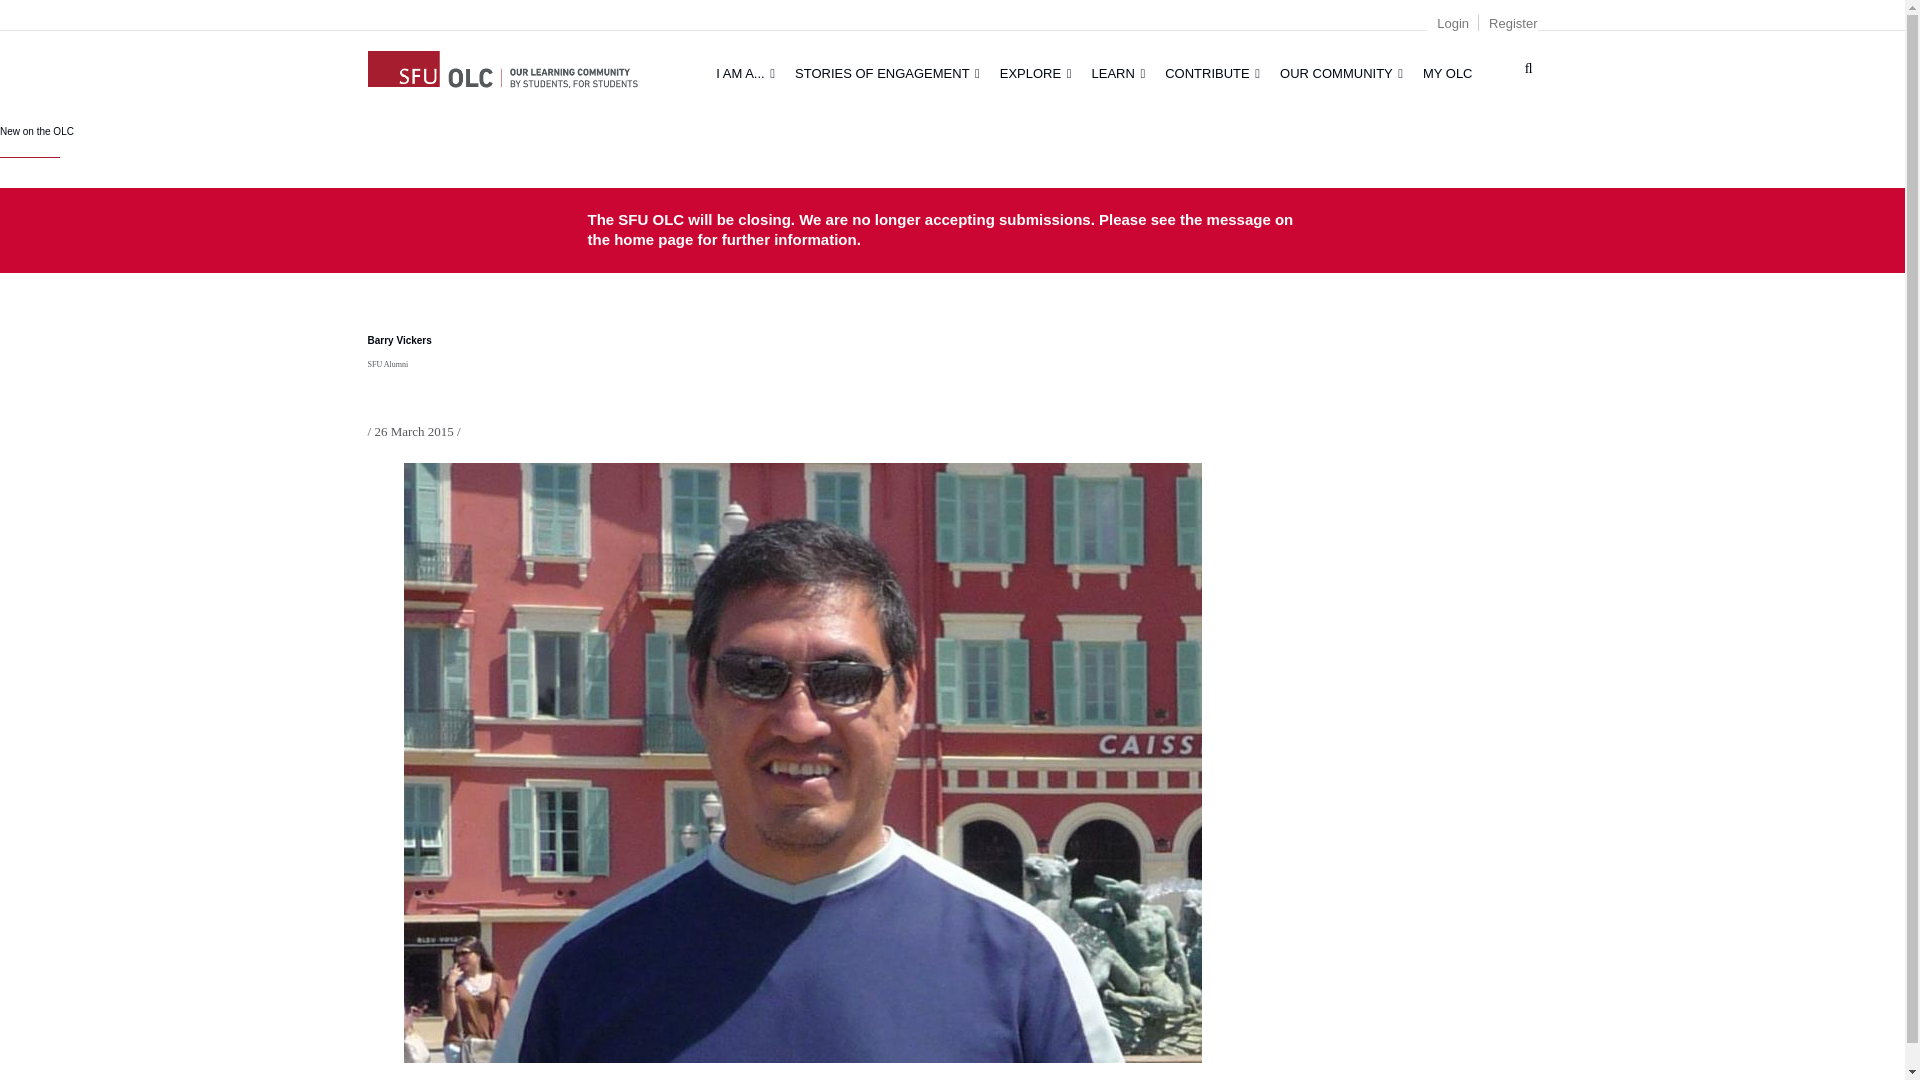 The image size is (1920, 1080). I want to click on Home, so click(502, 66).